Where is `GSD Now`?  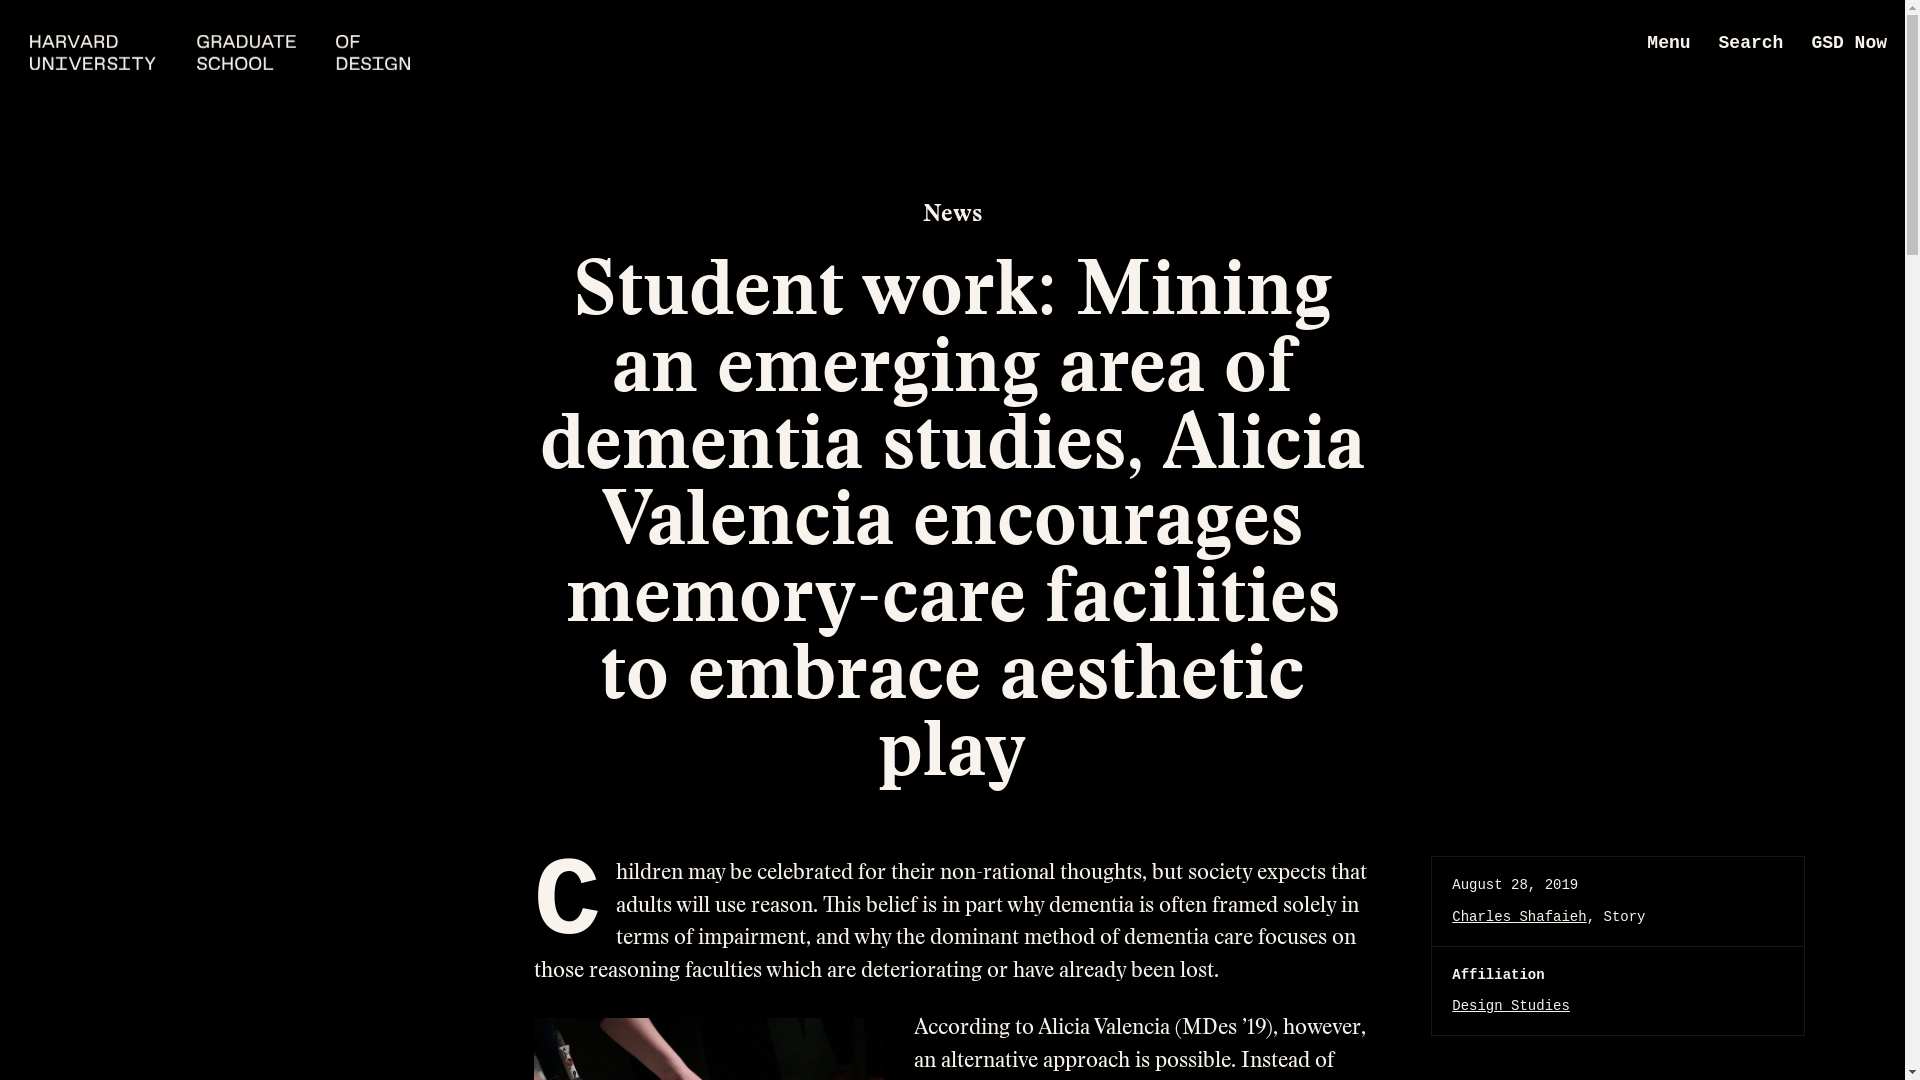
GSD Now is located at coordinates (1848, 43).